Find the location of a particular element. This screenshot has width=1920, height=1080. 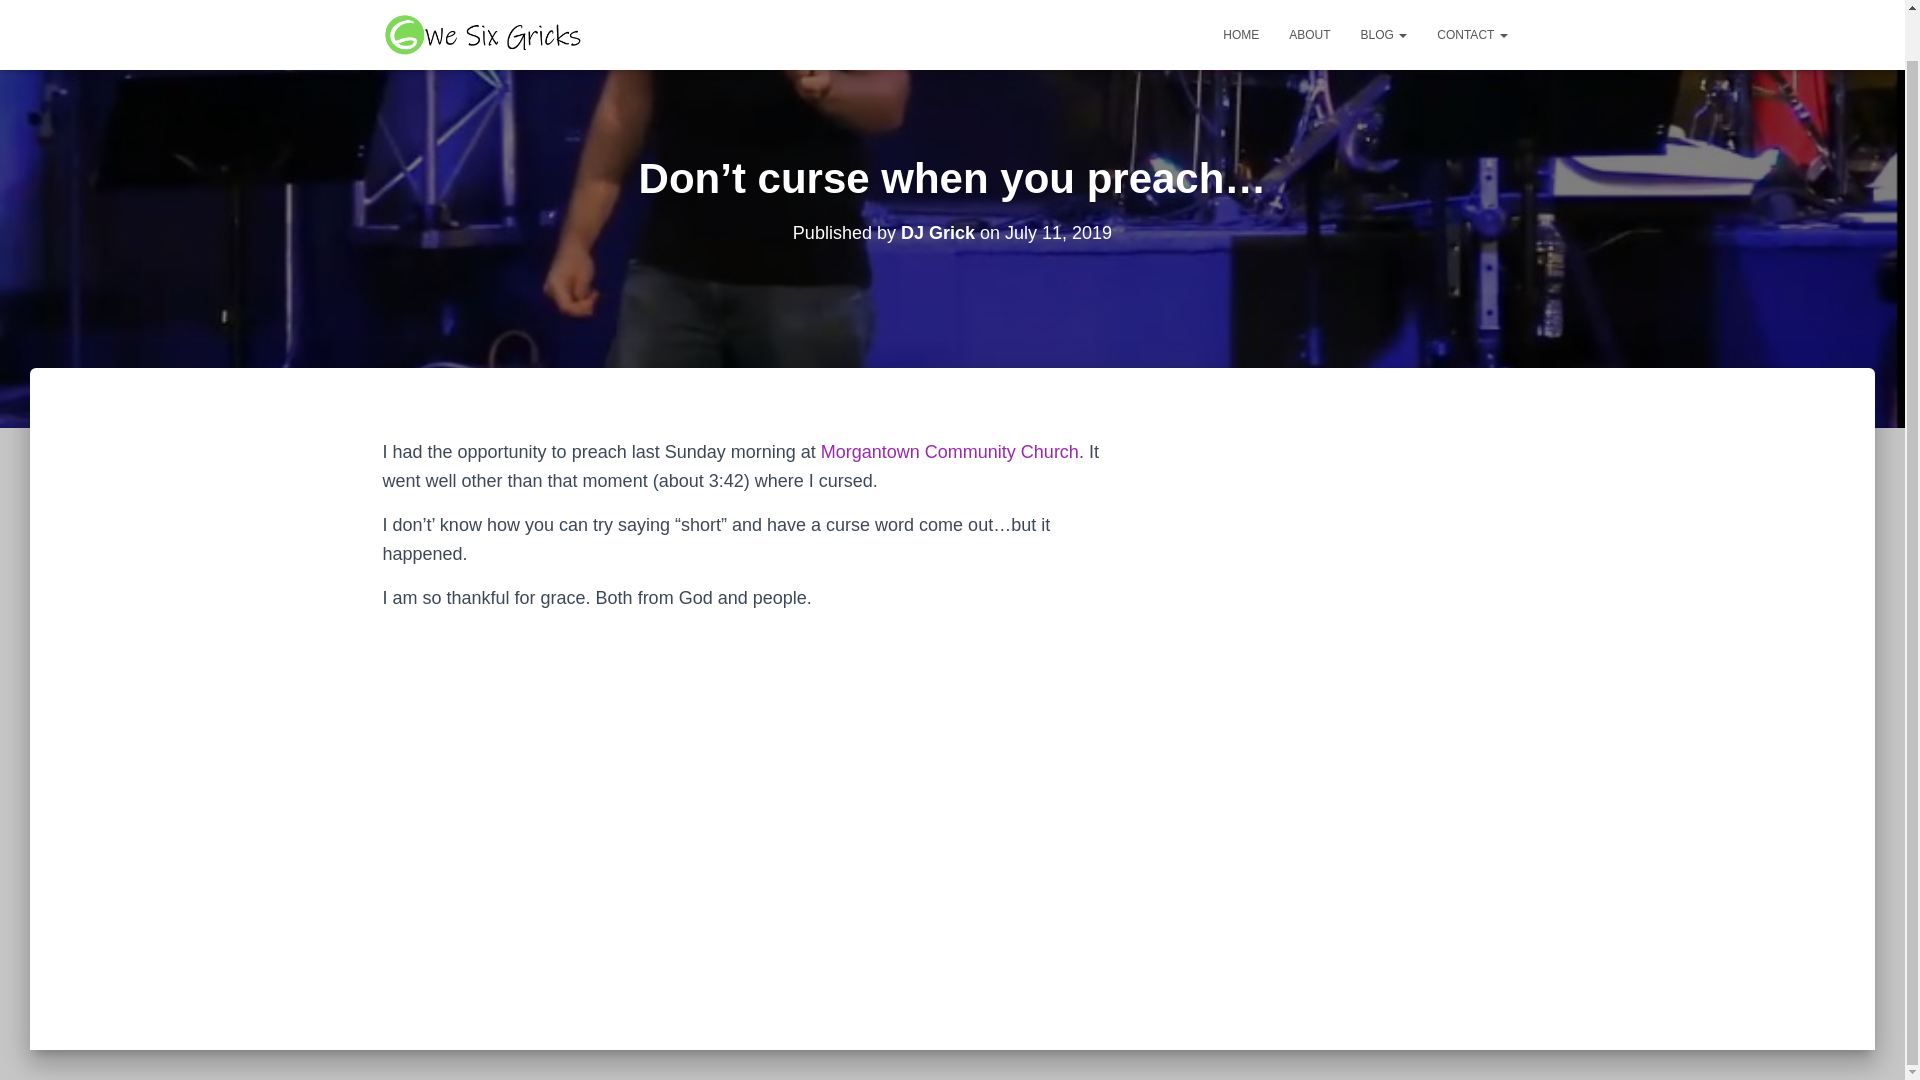

Home is located at coordinates (1240, 4).